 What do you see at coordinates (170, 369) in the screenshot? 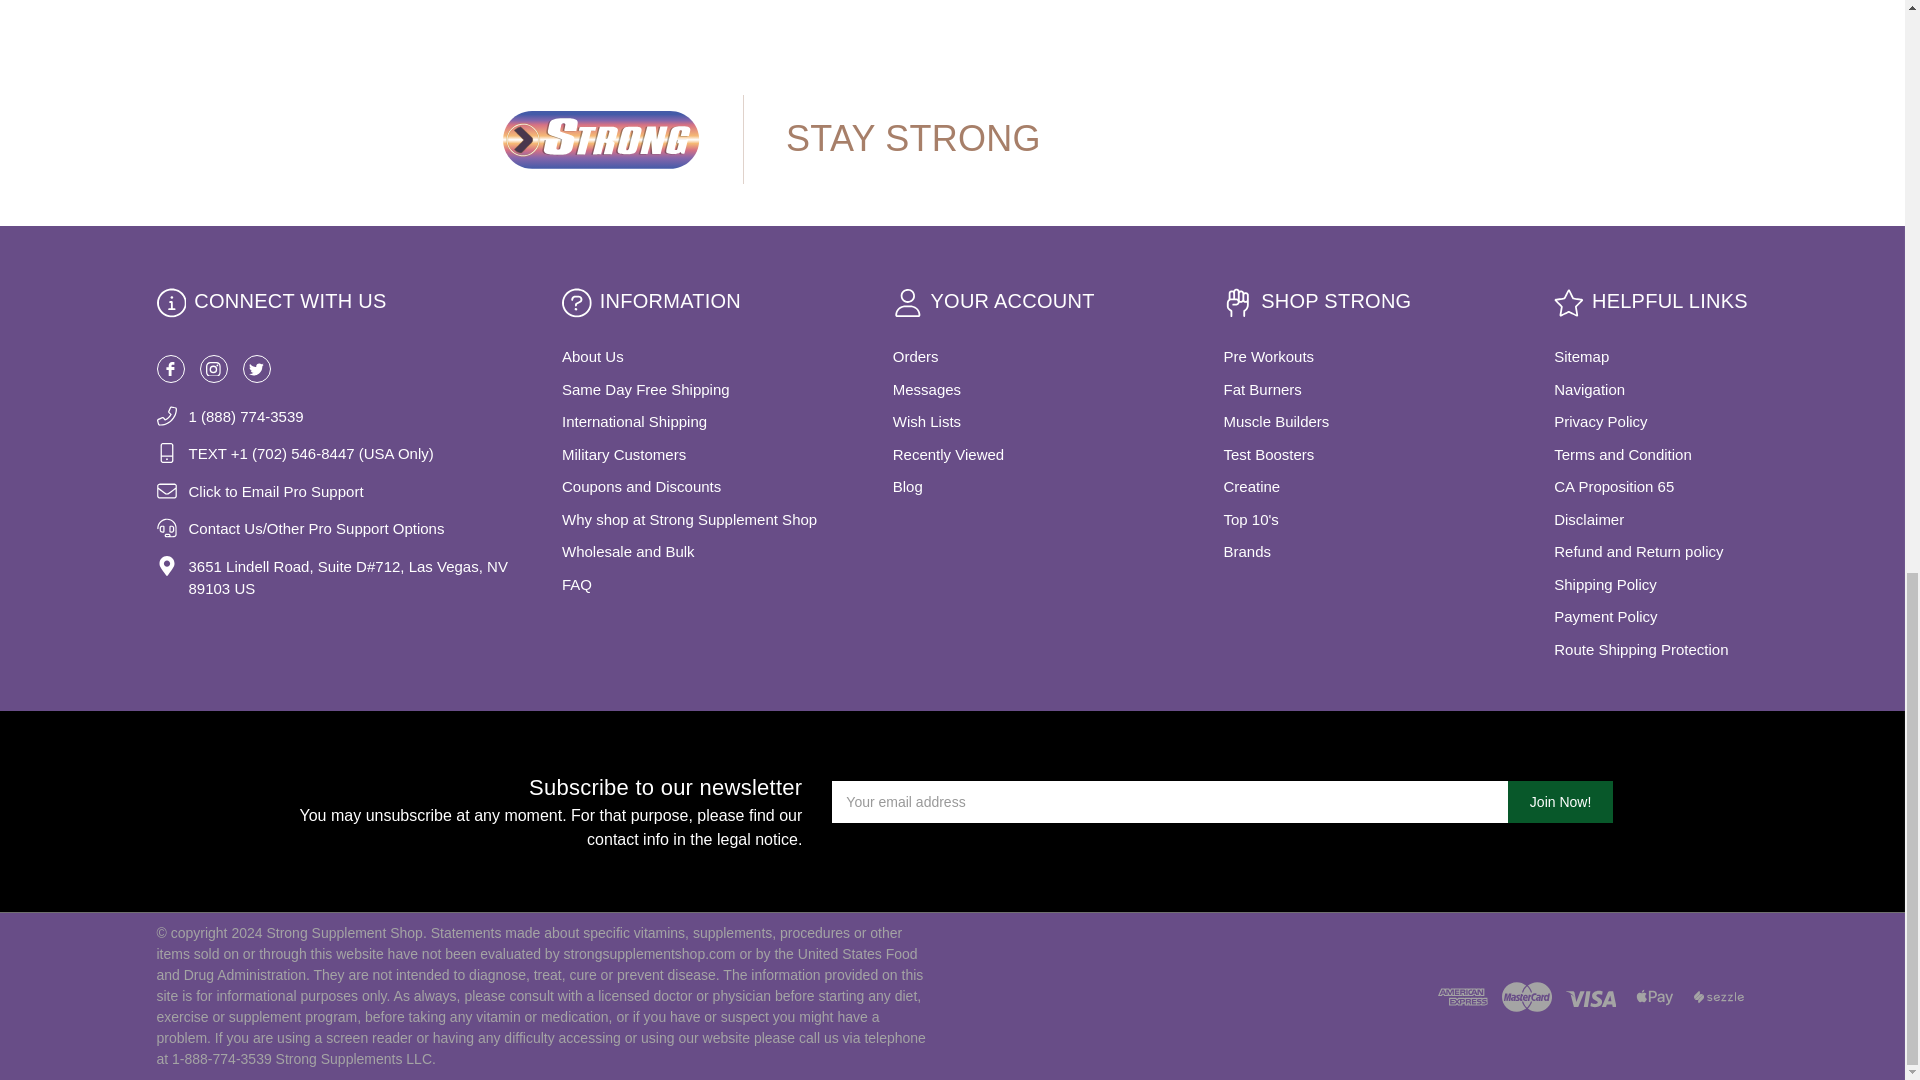
I see `Facebook` at bounding box center [170, 369].